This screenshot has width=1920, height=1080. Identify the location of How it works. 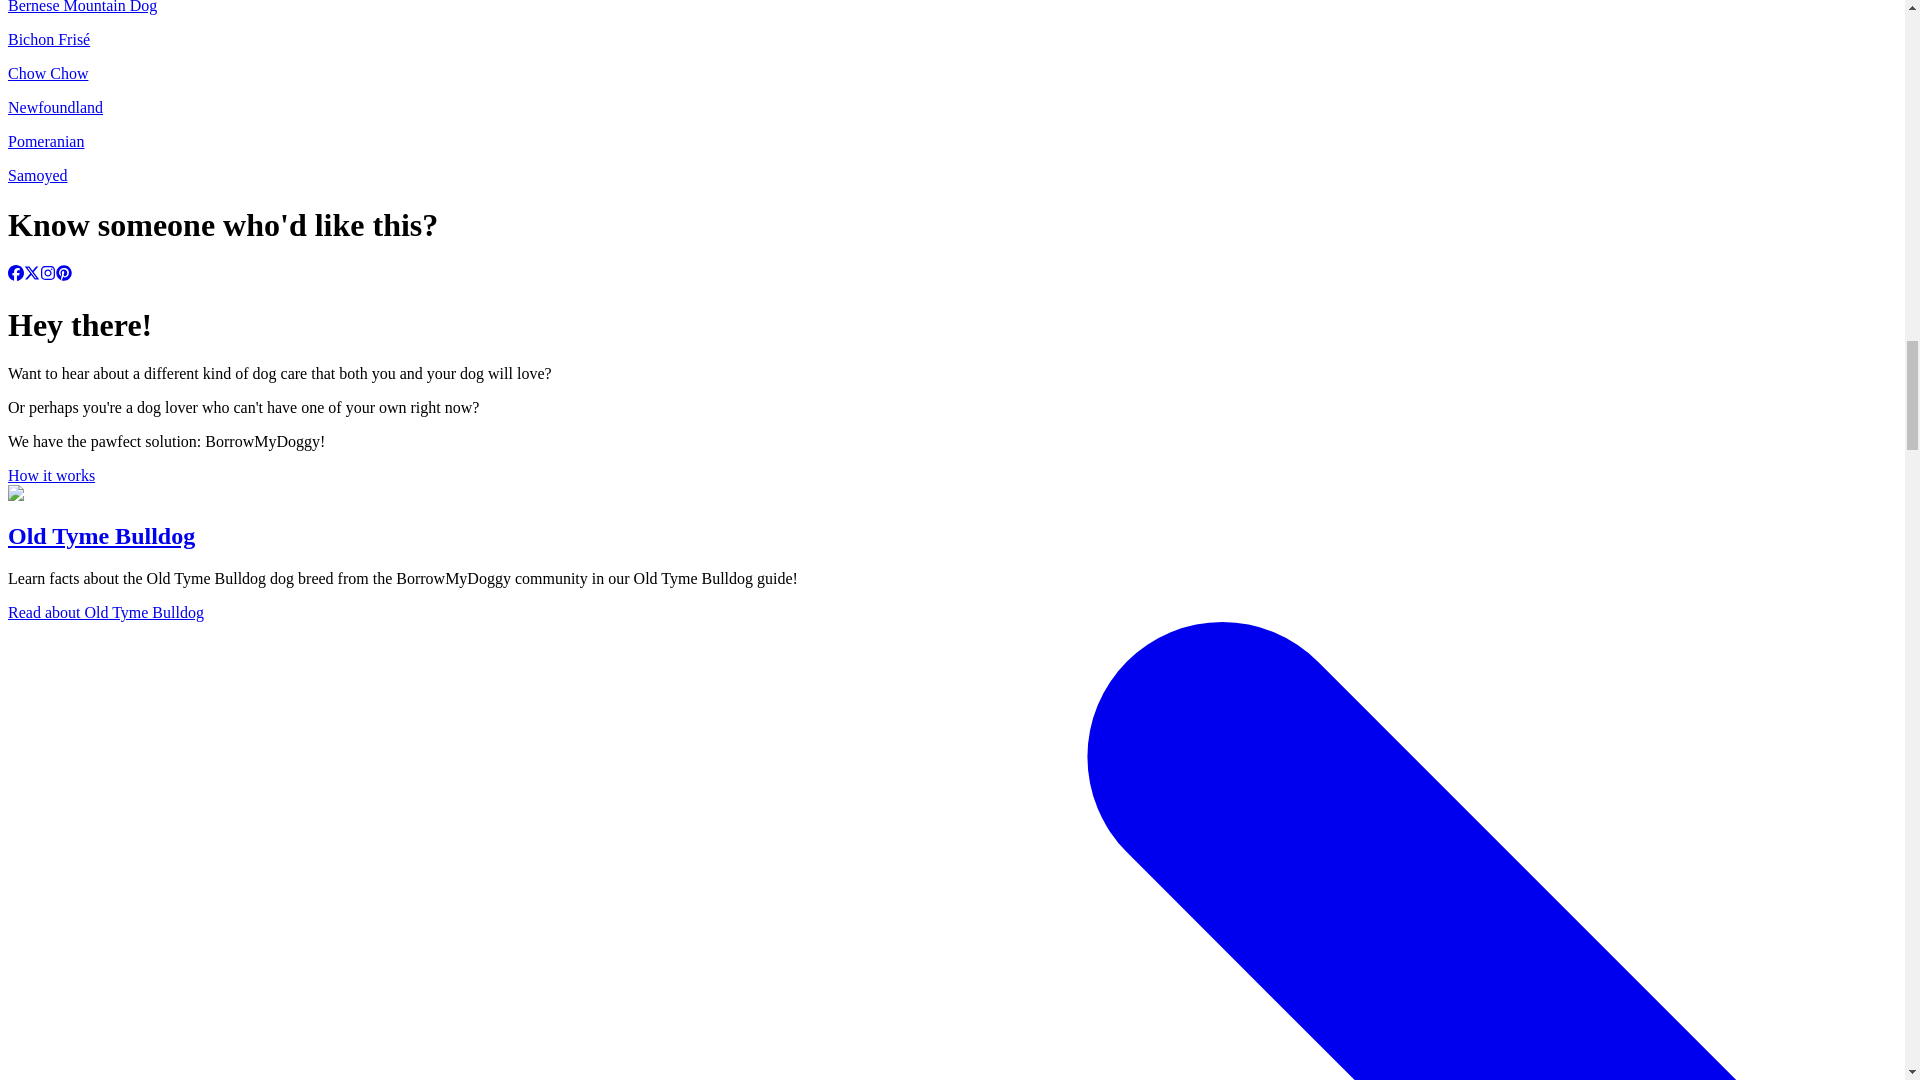
(50, 474).